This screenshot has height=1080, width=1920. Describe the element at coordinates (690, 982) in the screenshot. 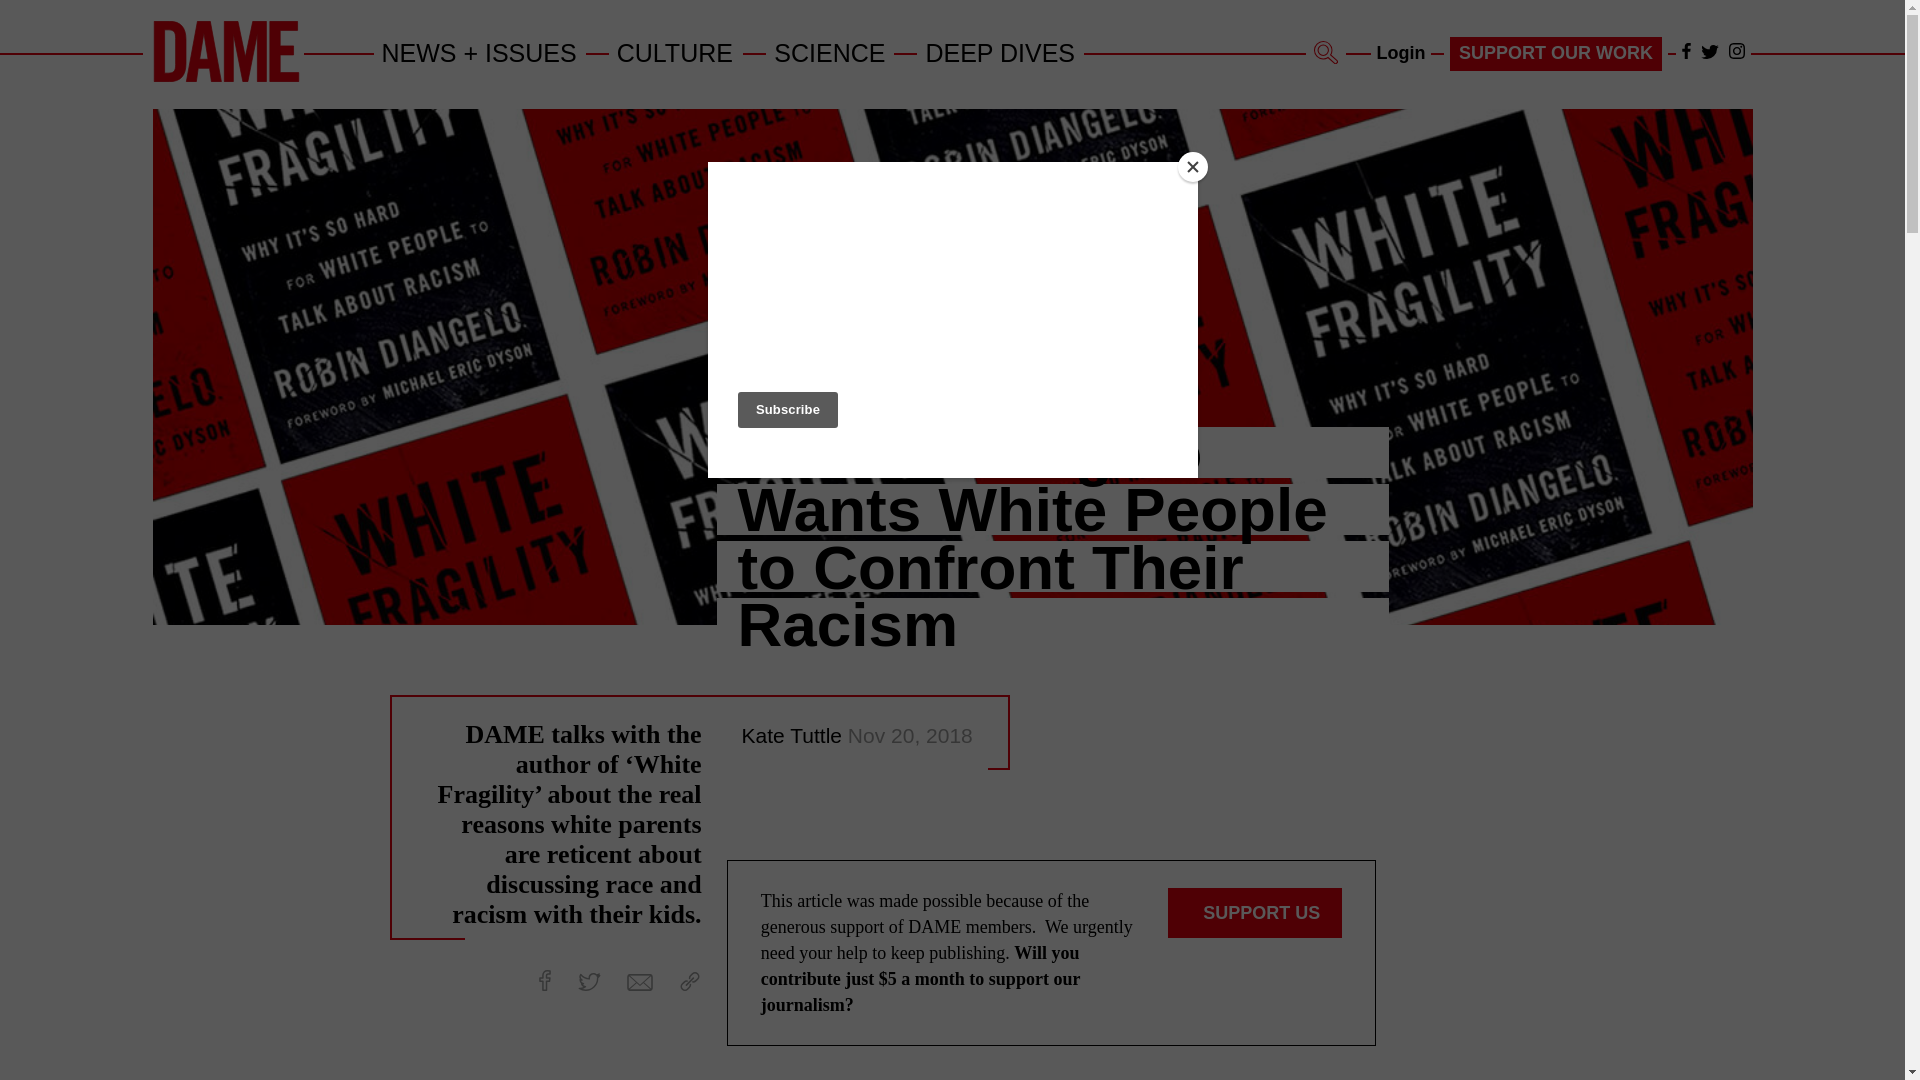

I see `Share` at that location.